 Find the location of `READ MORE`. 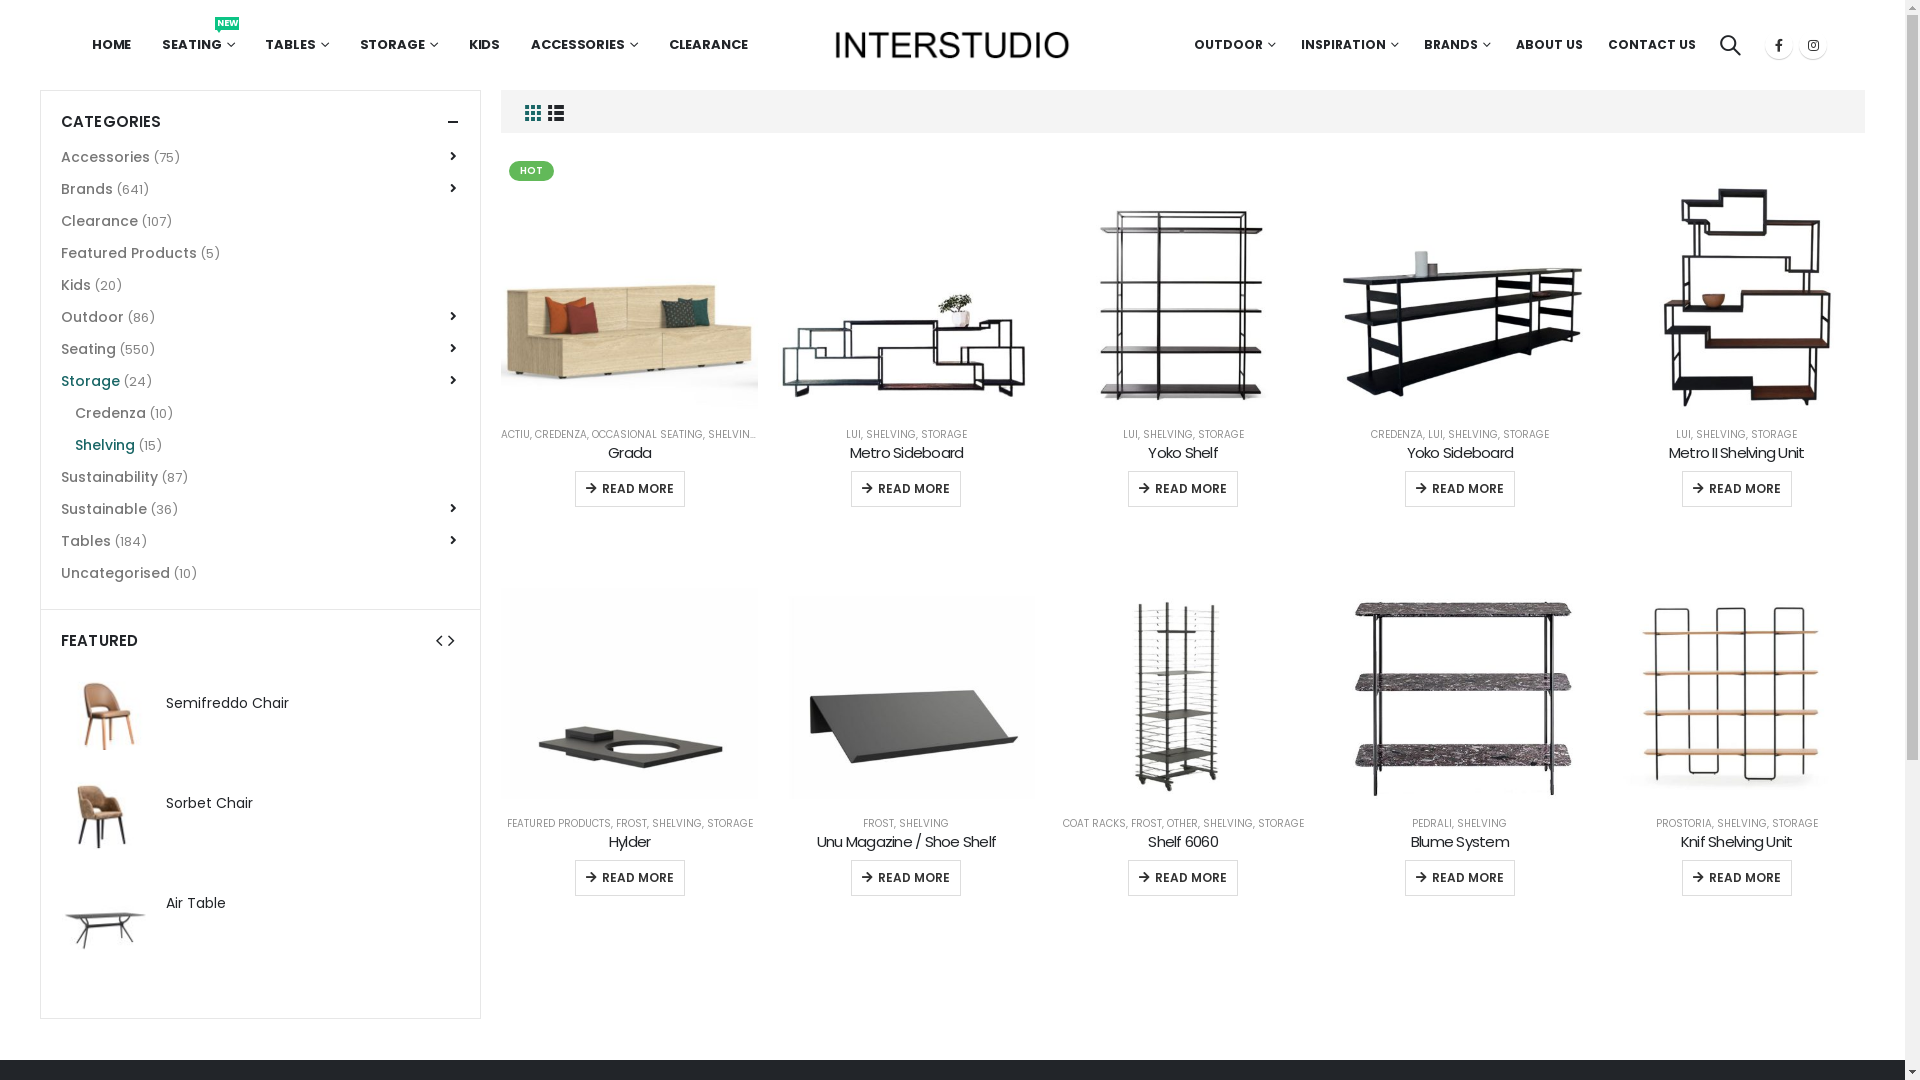

READ MORE is located at coordinates (1460, 878).